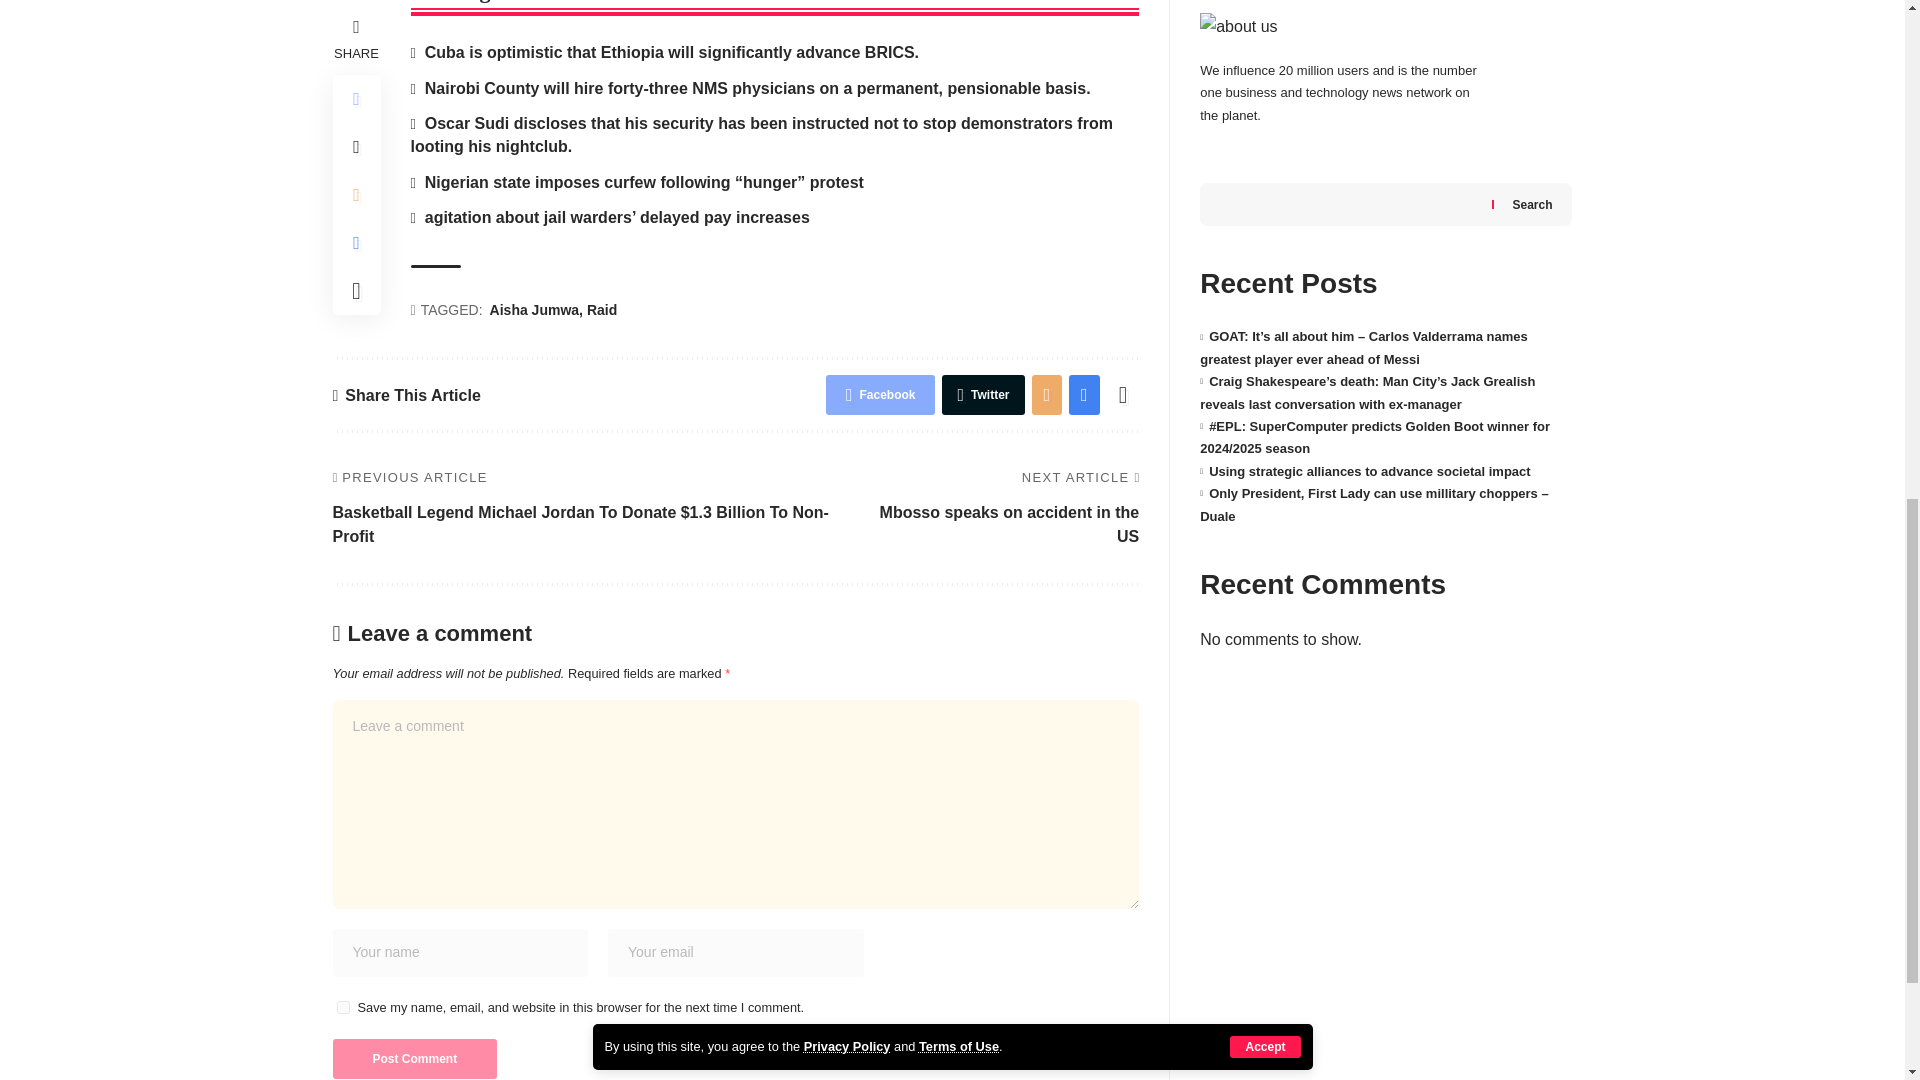 This screenshot has width=1920, height=1080. I want to click on Post Comment, so click(414, 1058).